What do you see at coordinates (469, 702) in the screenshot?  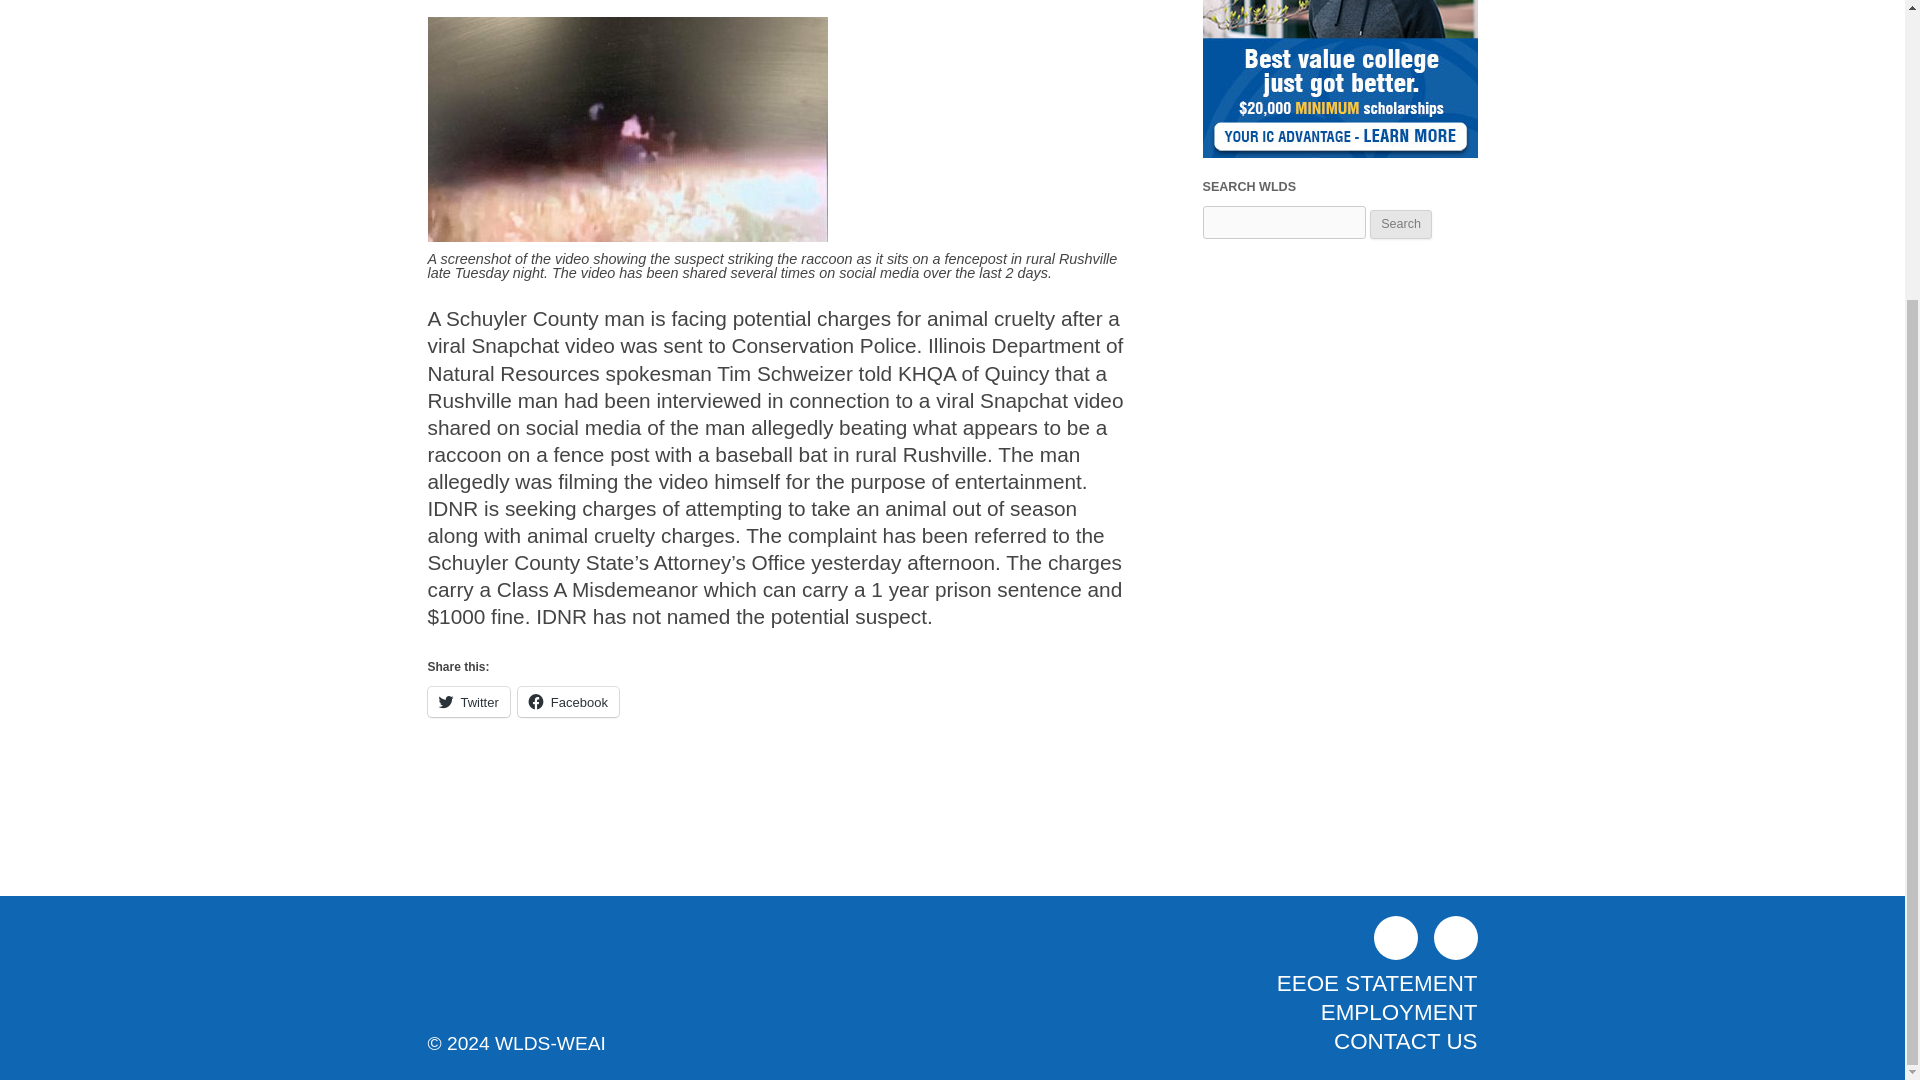 I see `Twitter` at bounding box center [469, 702].